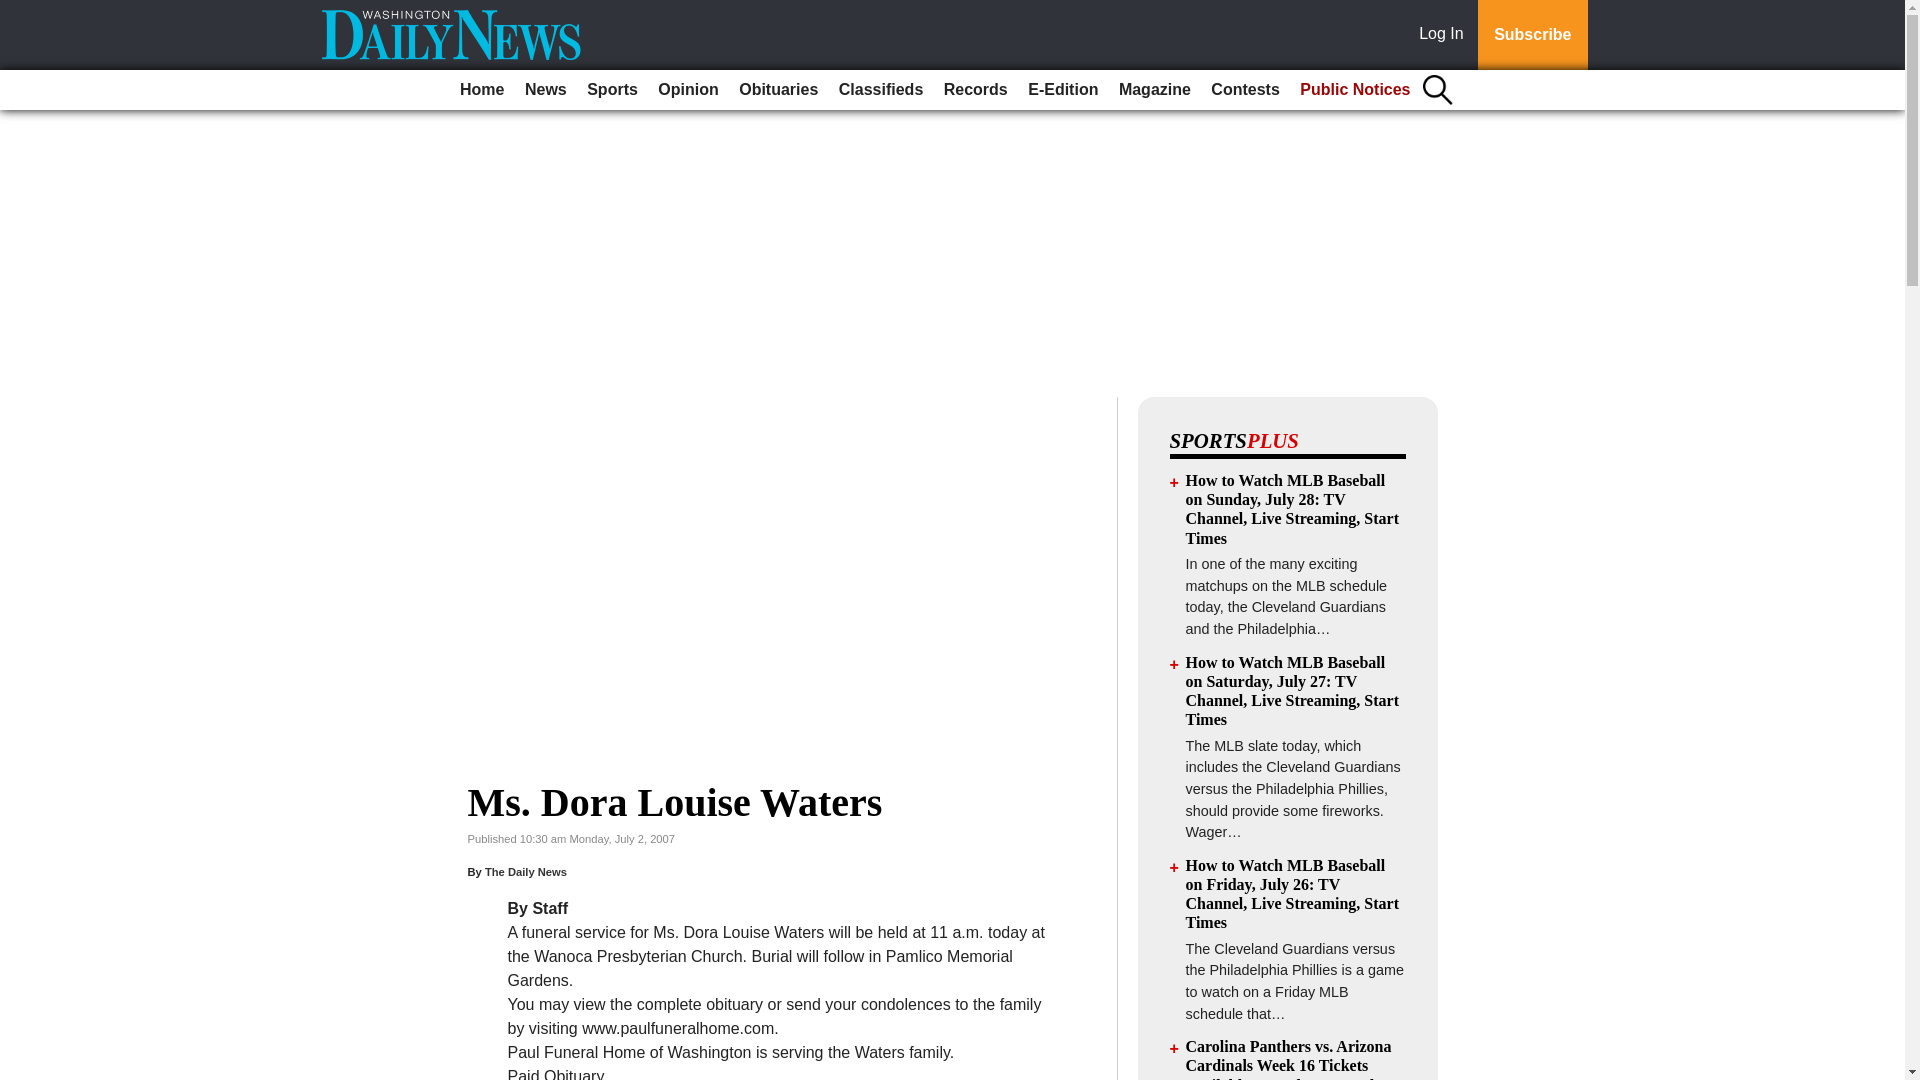 This screenshot has width=1920, height=1080. Describe the element at coordinates (482, 90) in the screenshot. I see `Home` at that location.